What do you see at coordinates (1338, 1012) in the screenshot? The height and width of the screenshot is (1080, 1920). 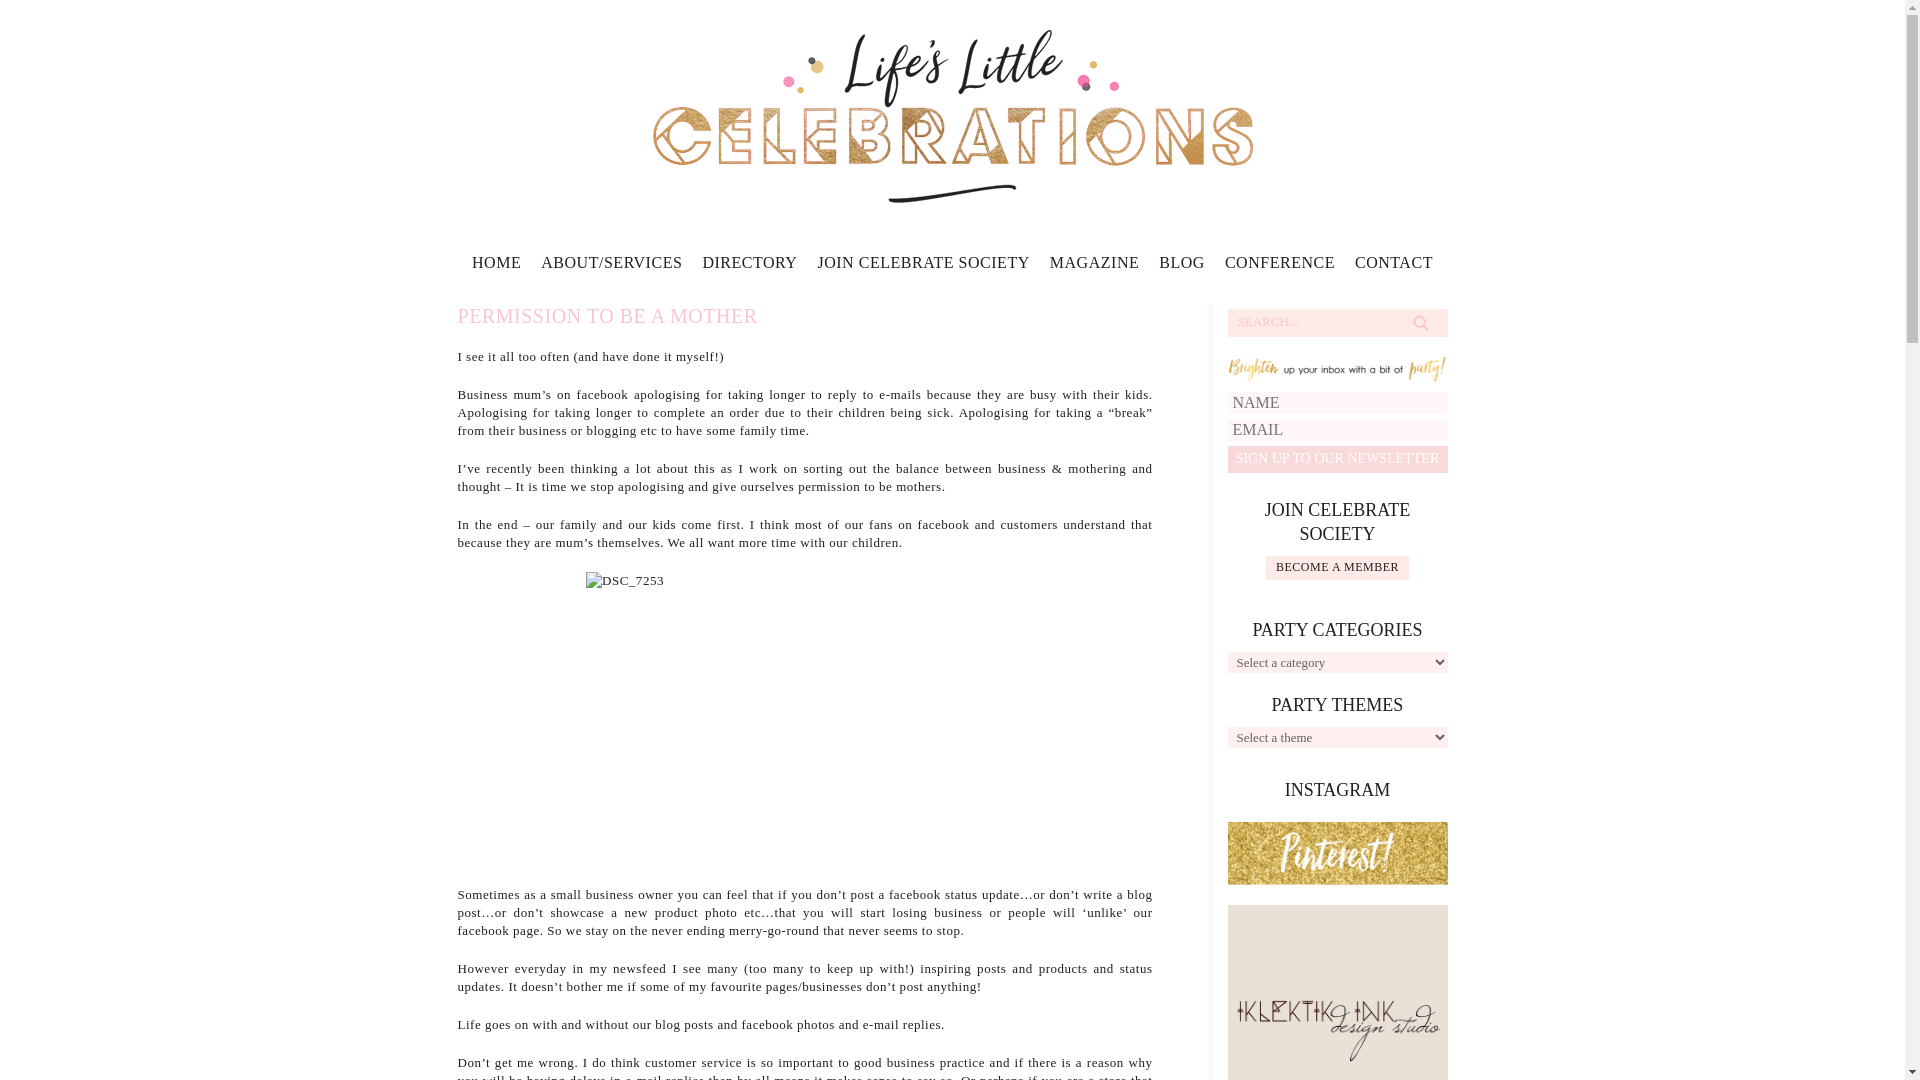 I see `Iklektik Ink` at bounding box center [1338, 1012].